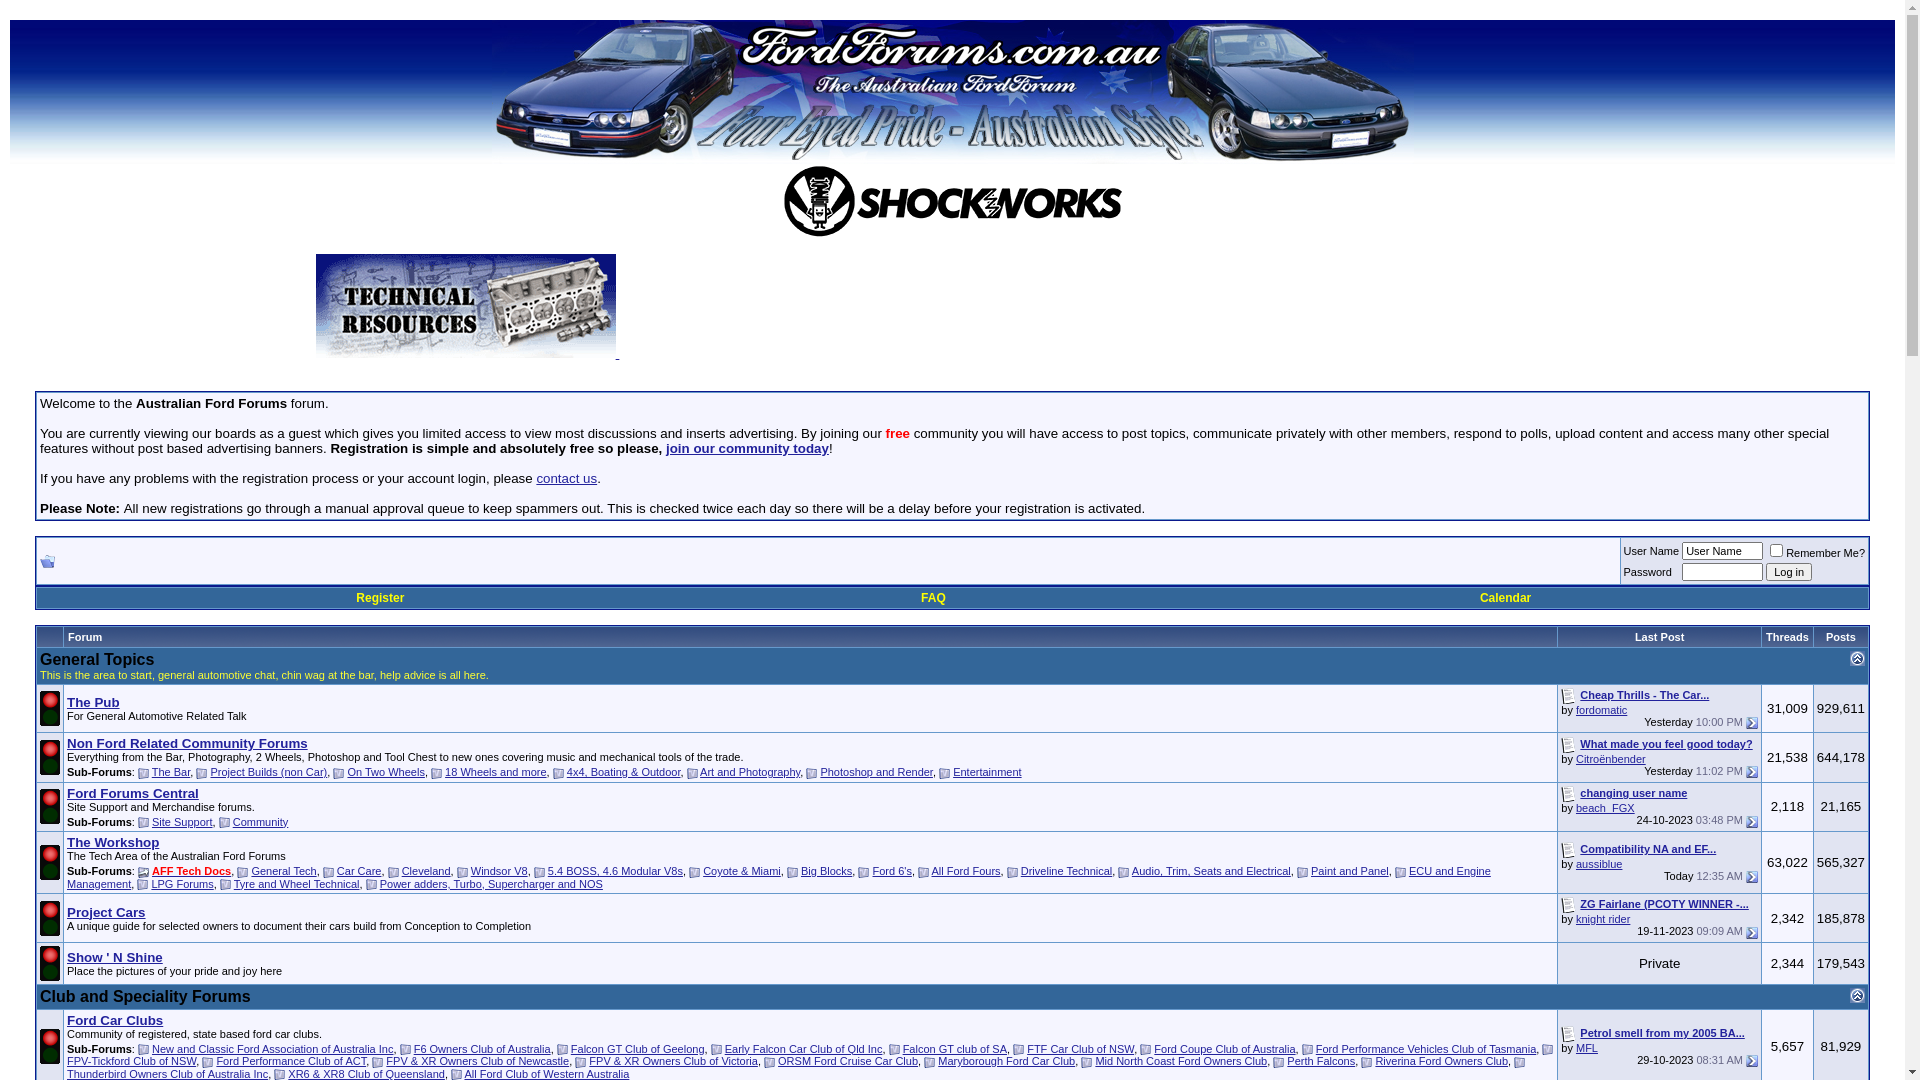 The width and height of the screenshot is (1920, 1080). I want to click on Project Builds (non Car), so click(268, 772).